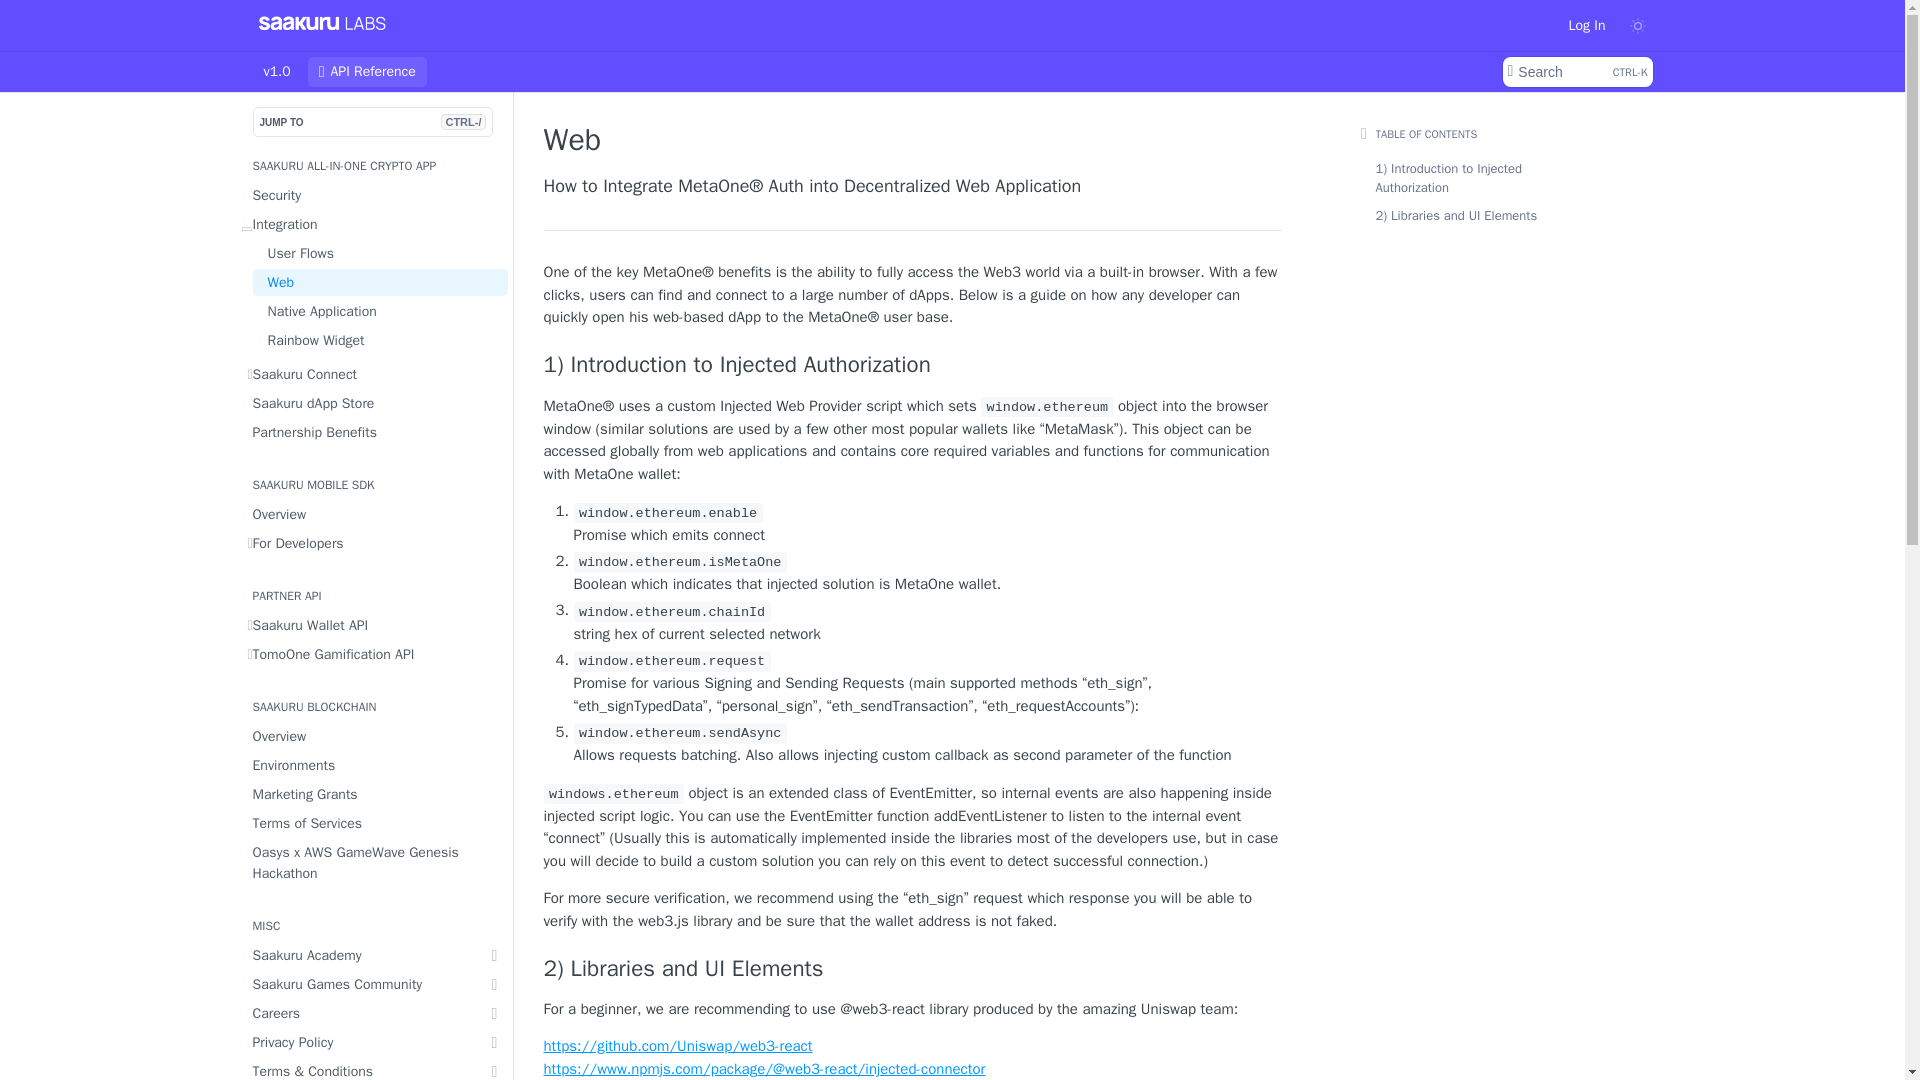  What do you see at coordinates (1586, 24) in the screenshot?
I see `Log In` at bounding box center [1586, 24].